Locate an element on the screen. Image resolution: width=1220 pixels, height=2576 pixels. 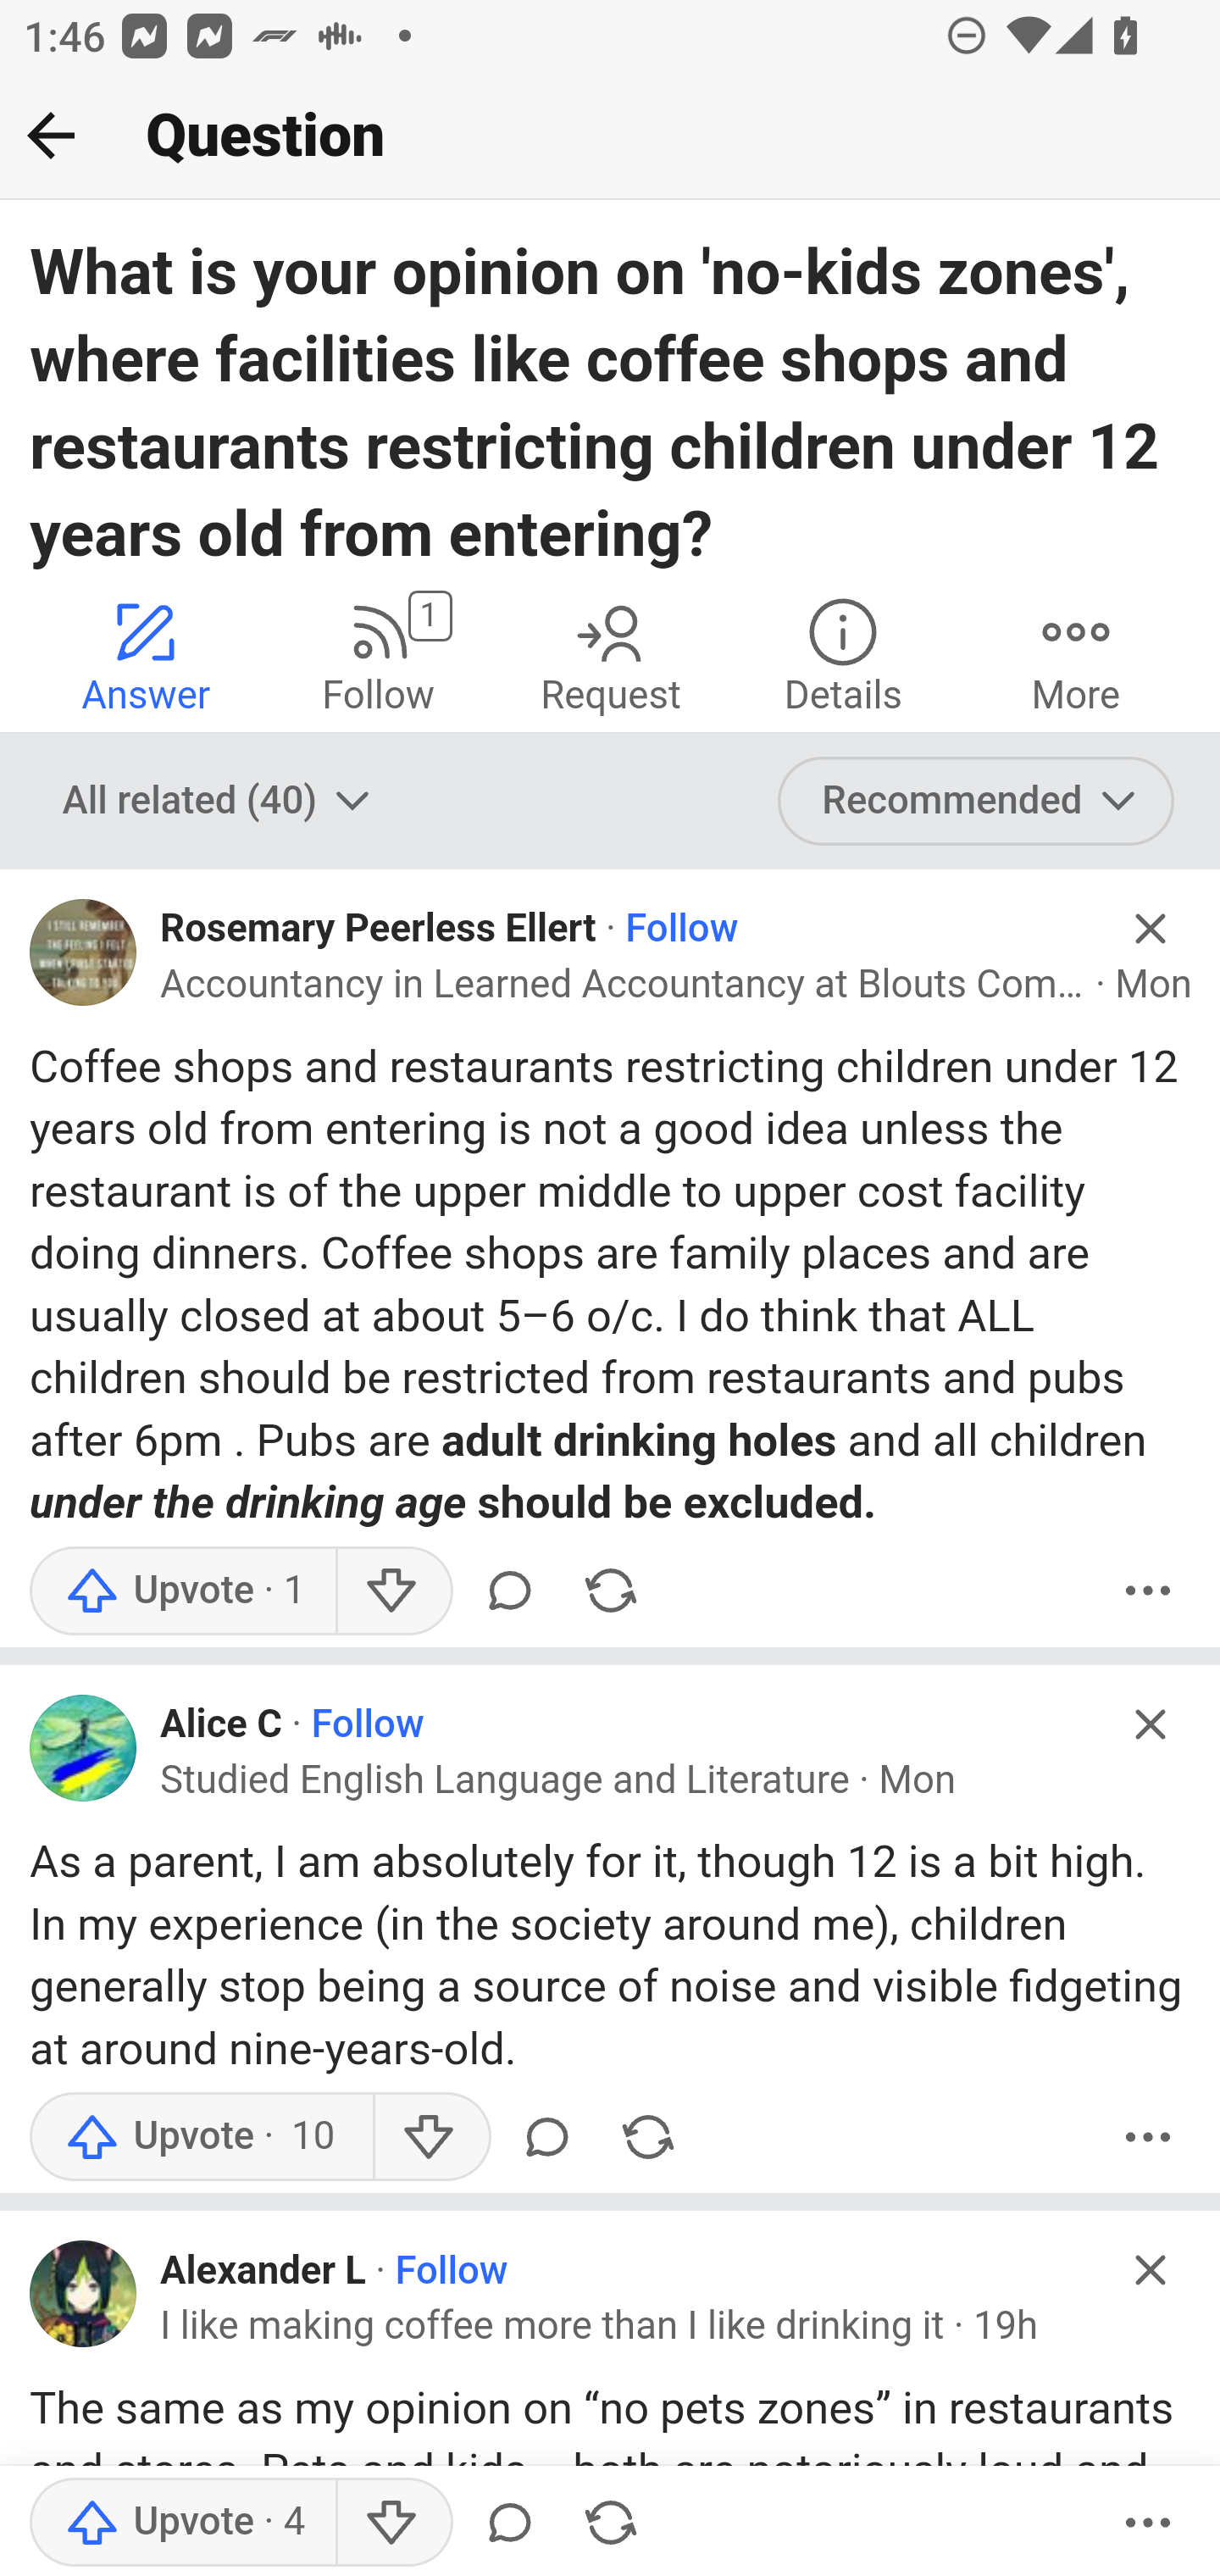
More is located at coordinates (1148, 1590).